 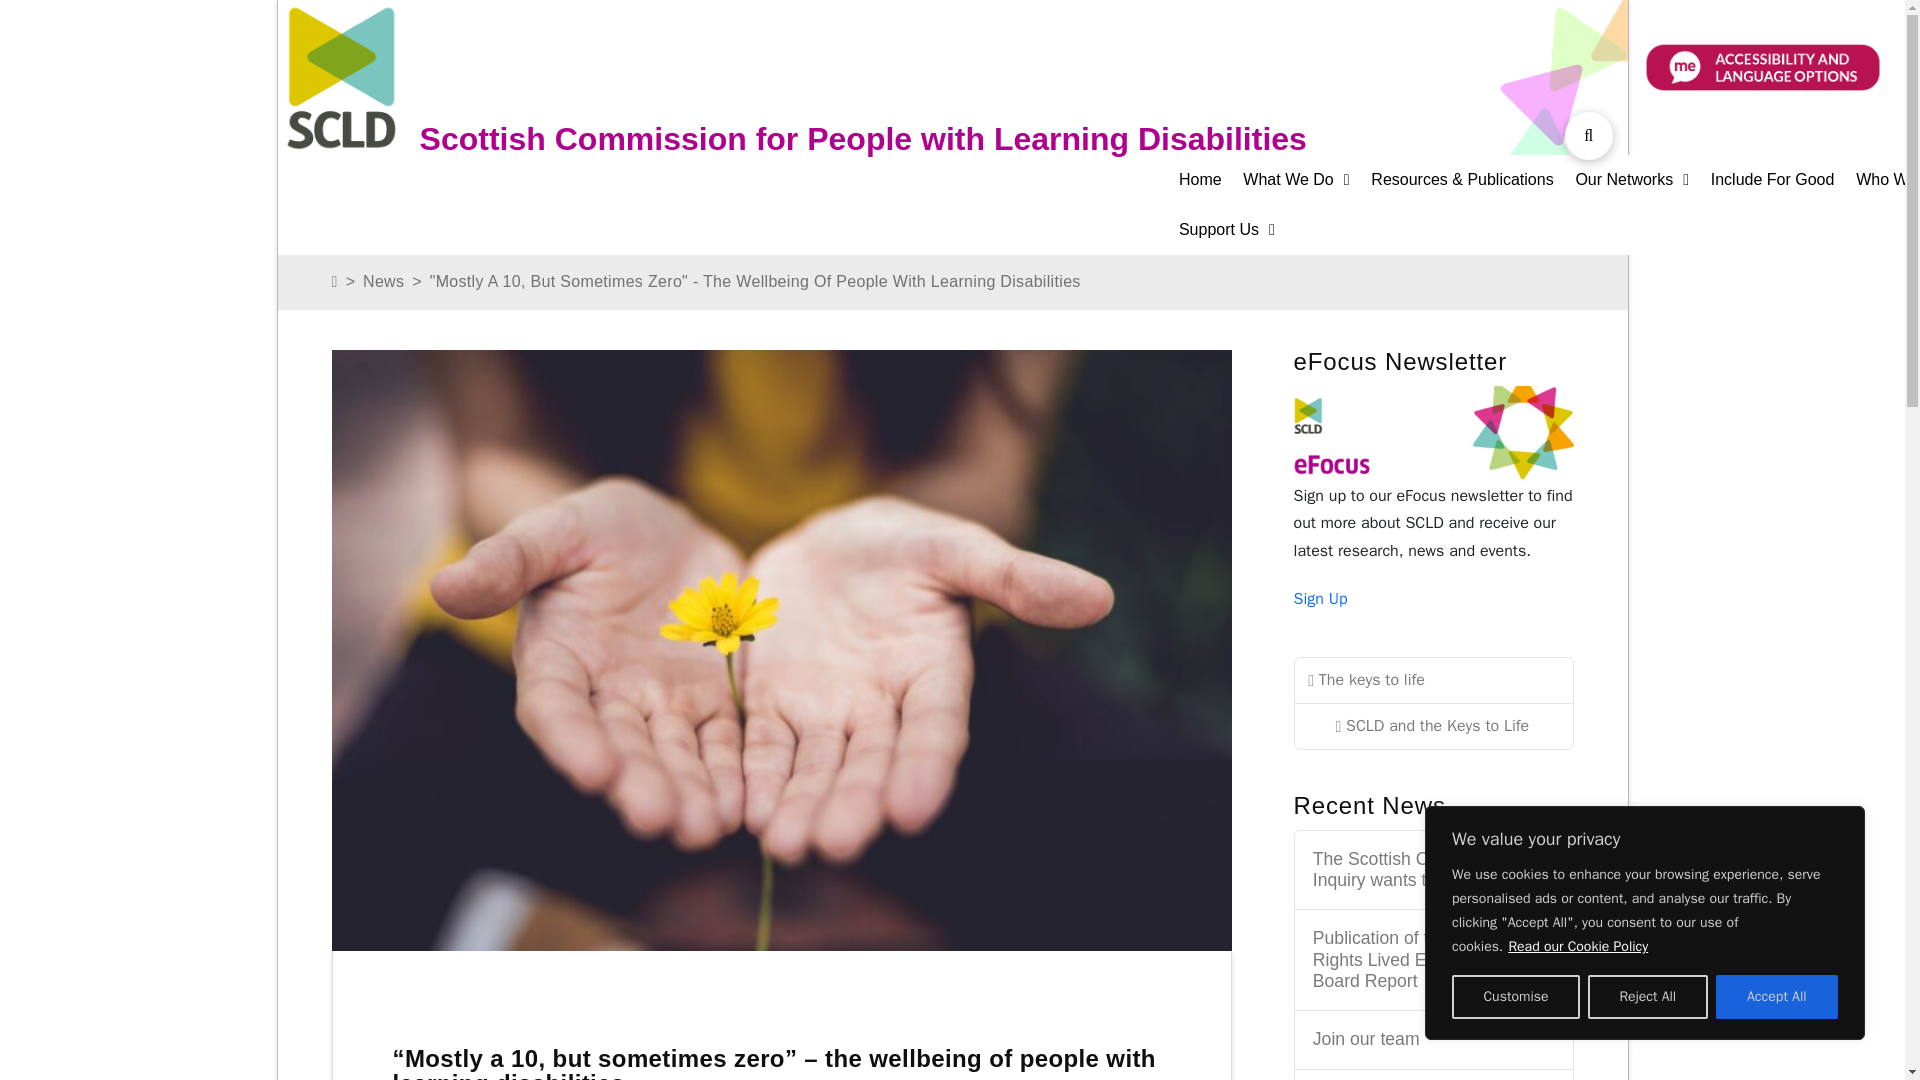 I want to click on Include For Good, so click(x=1783, y=180).